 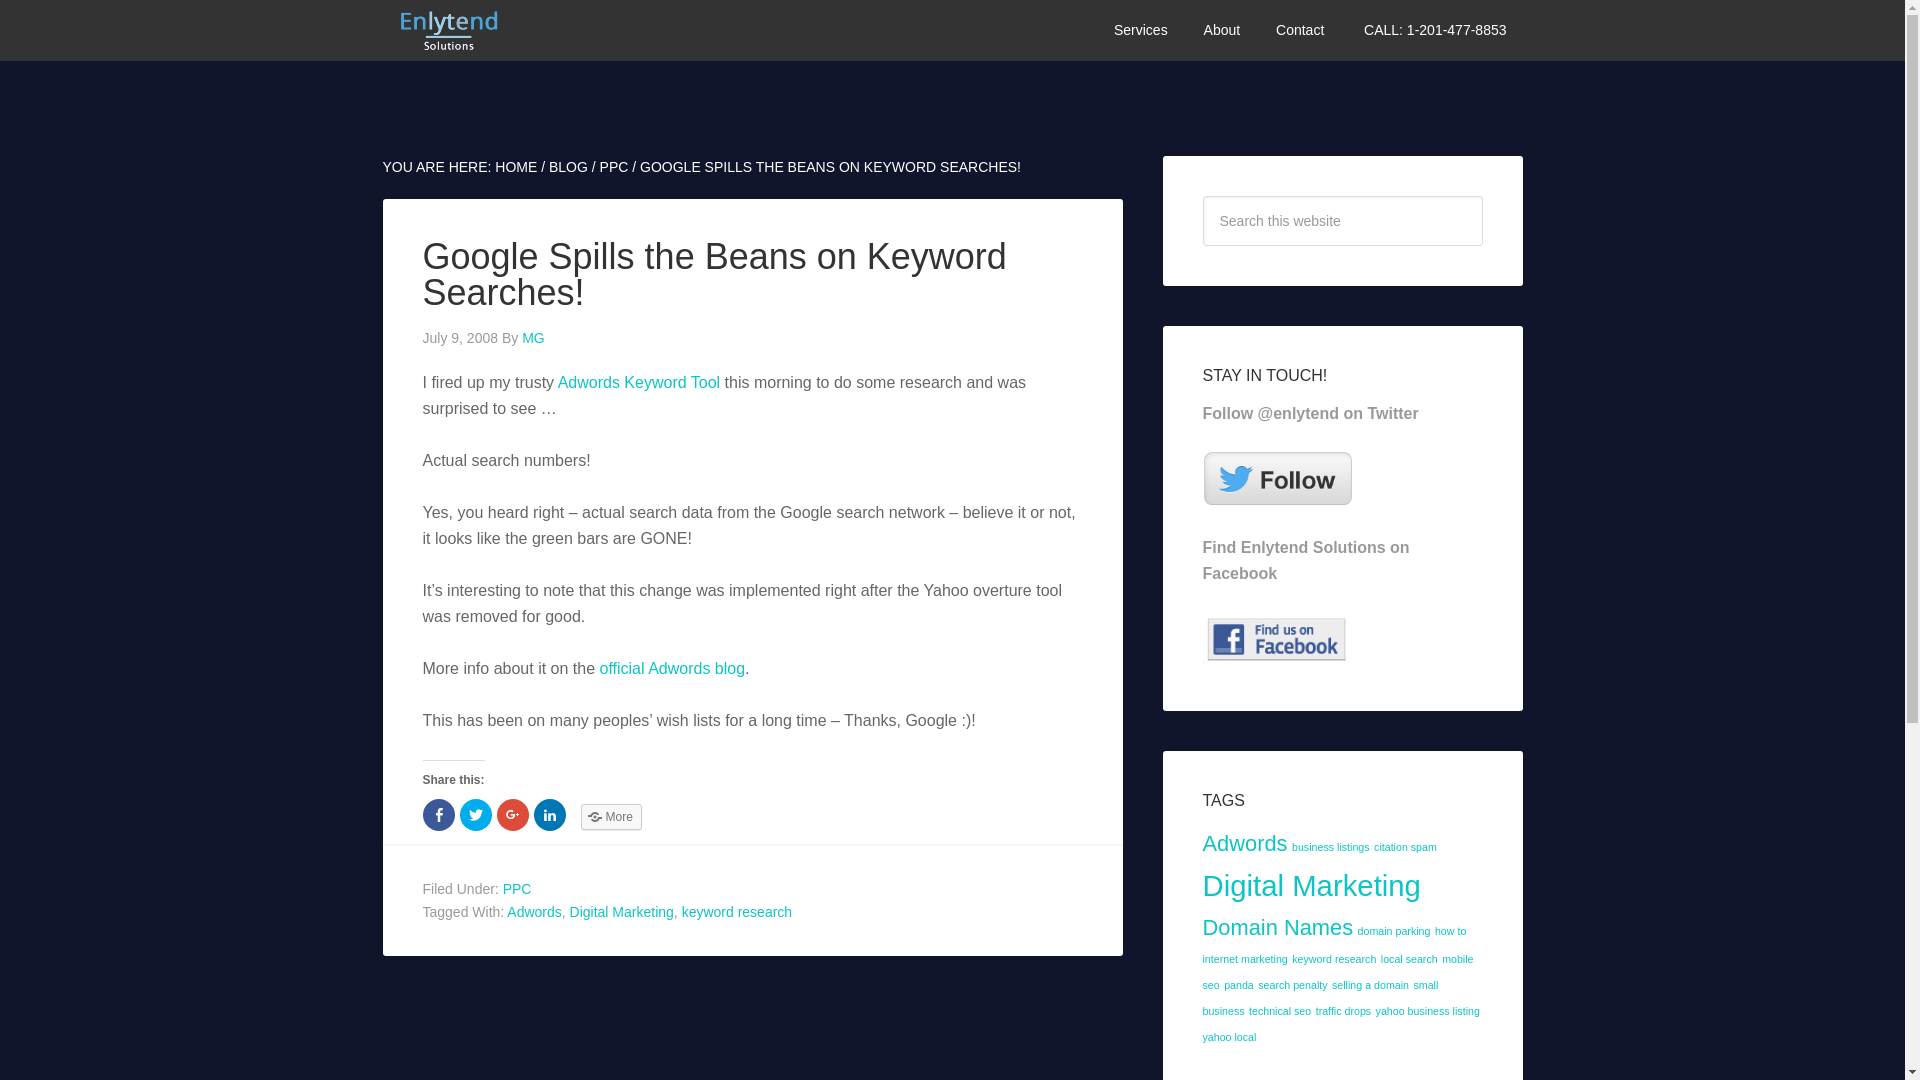 What do you see at coordinates (1244, 958) in the screenshot?
I see `internet marketing` at bounding box center [1244, 958].